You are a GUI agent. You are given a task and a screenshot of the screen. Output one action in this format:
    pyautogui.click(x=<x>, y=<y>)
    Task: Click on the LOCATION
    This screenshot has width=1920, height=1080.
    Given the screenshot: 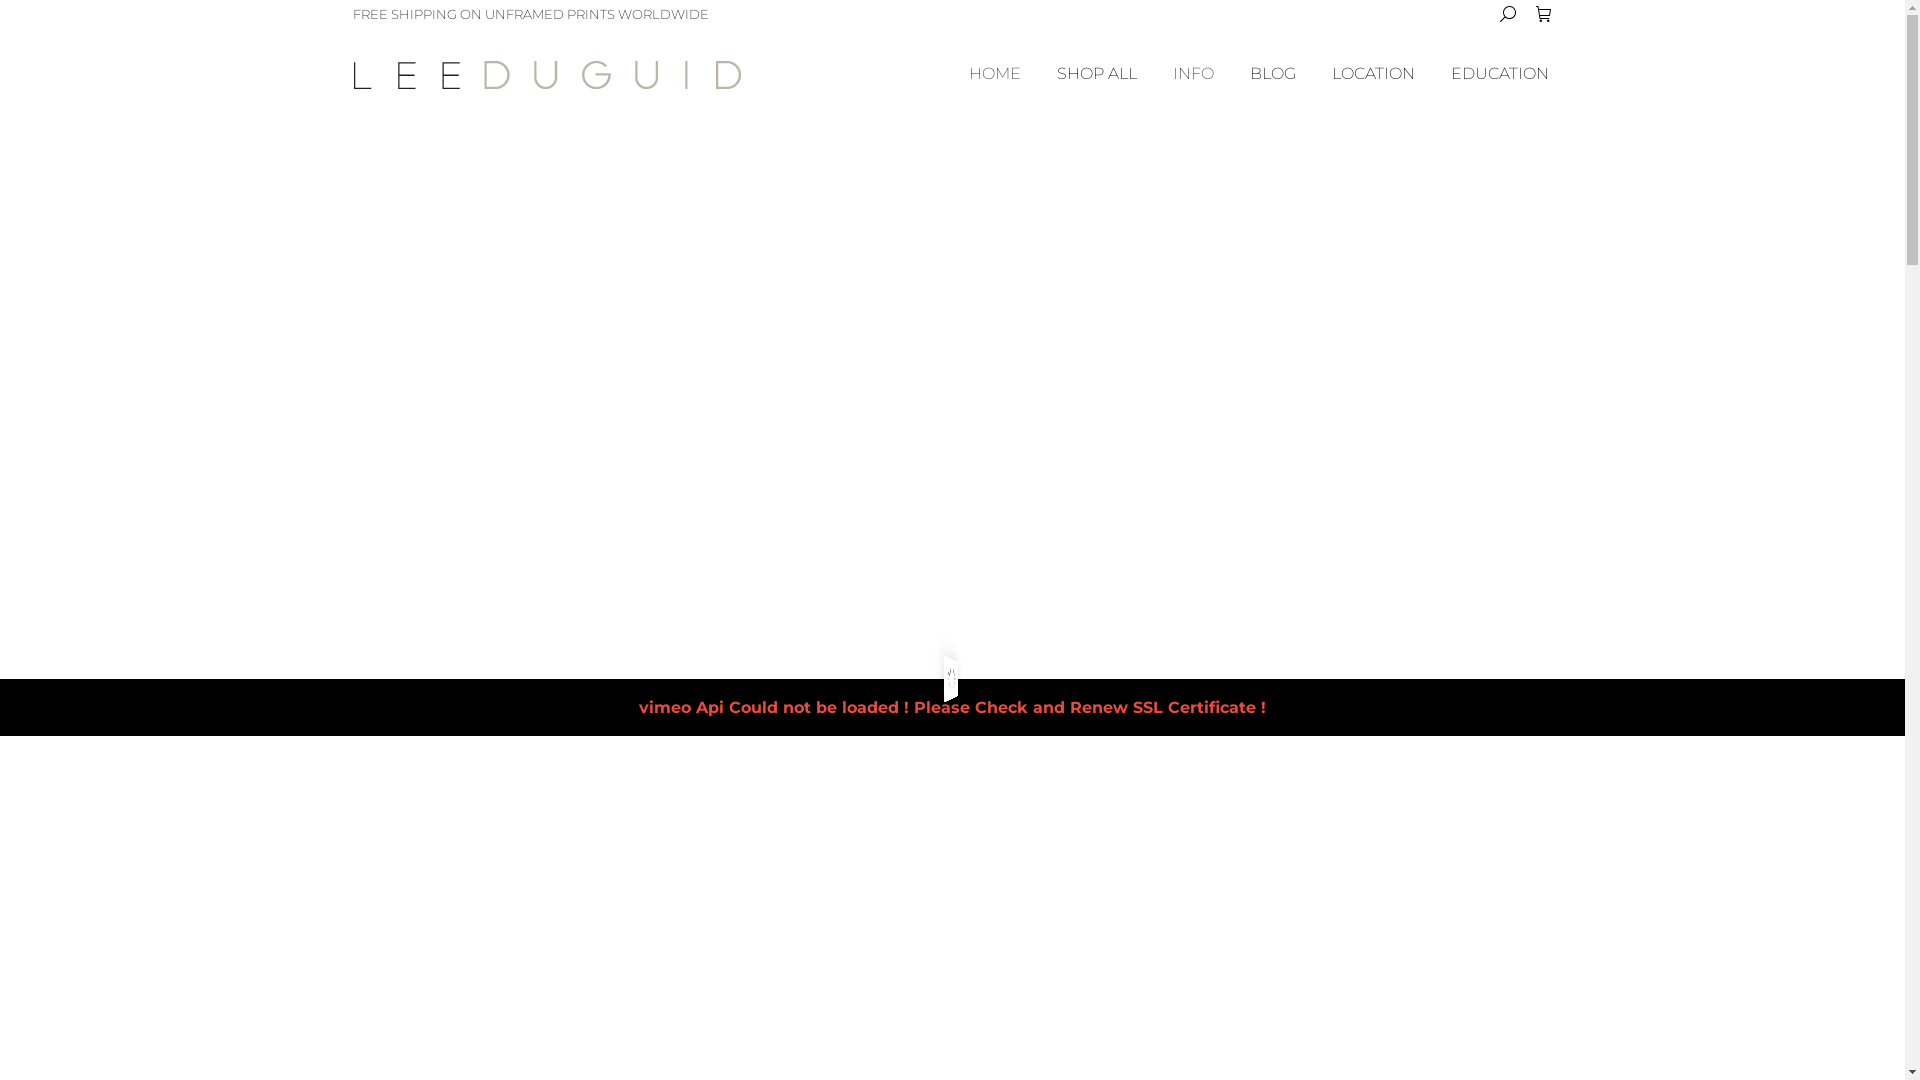 What is the action you would take?
    pyautogui.click(x=1374, y=74)
    